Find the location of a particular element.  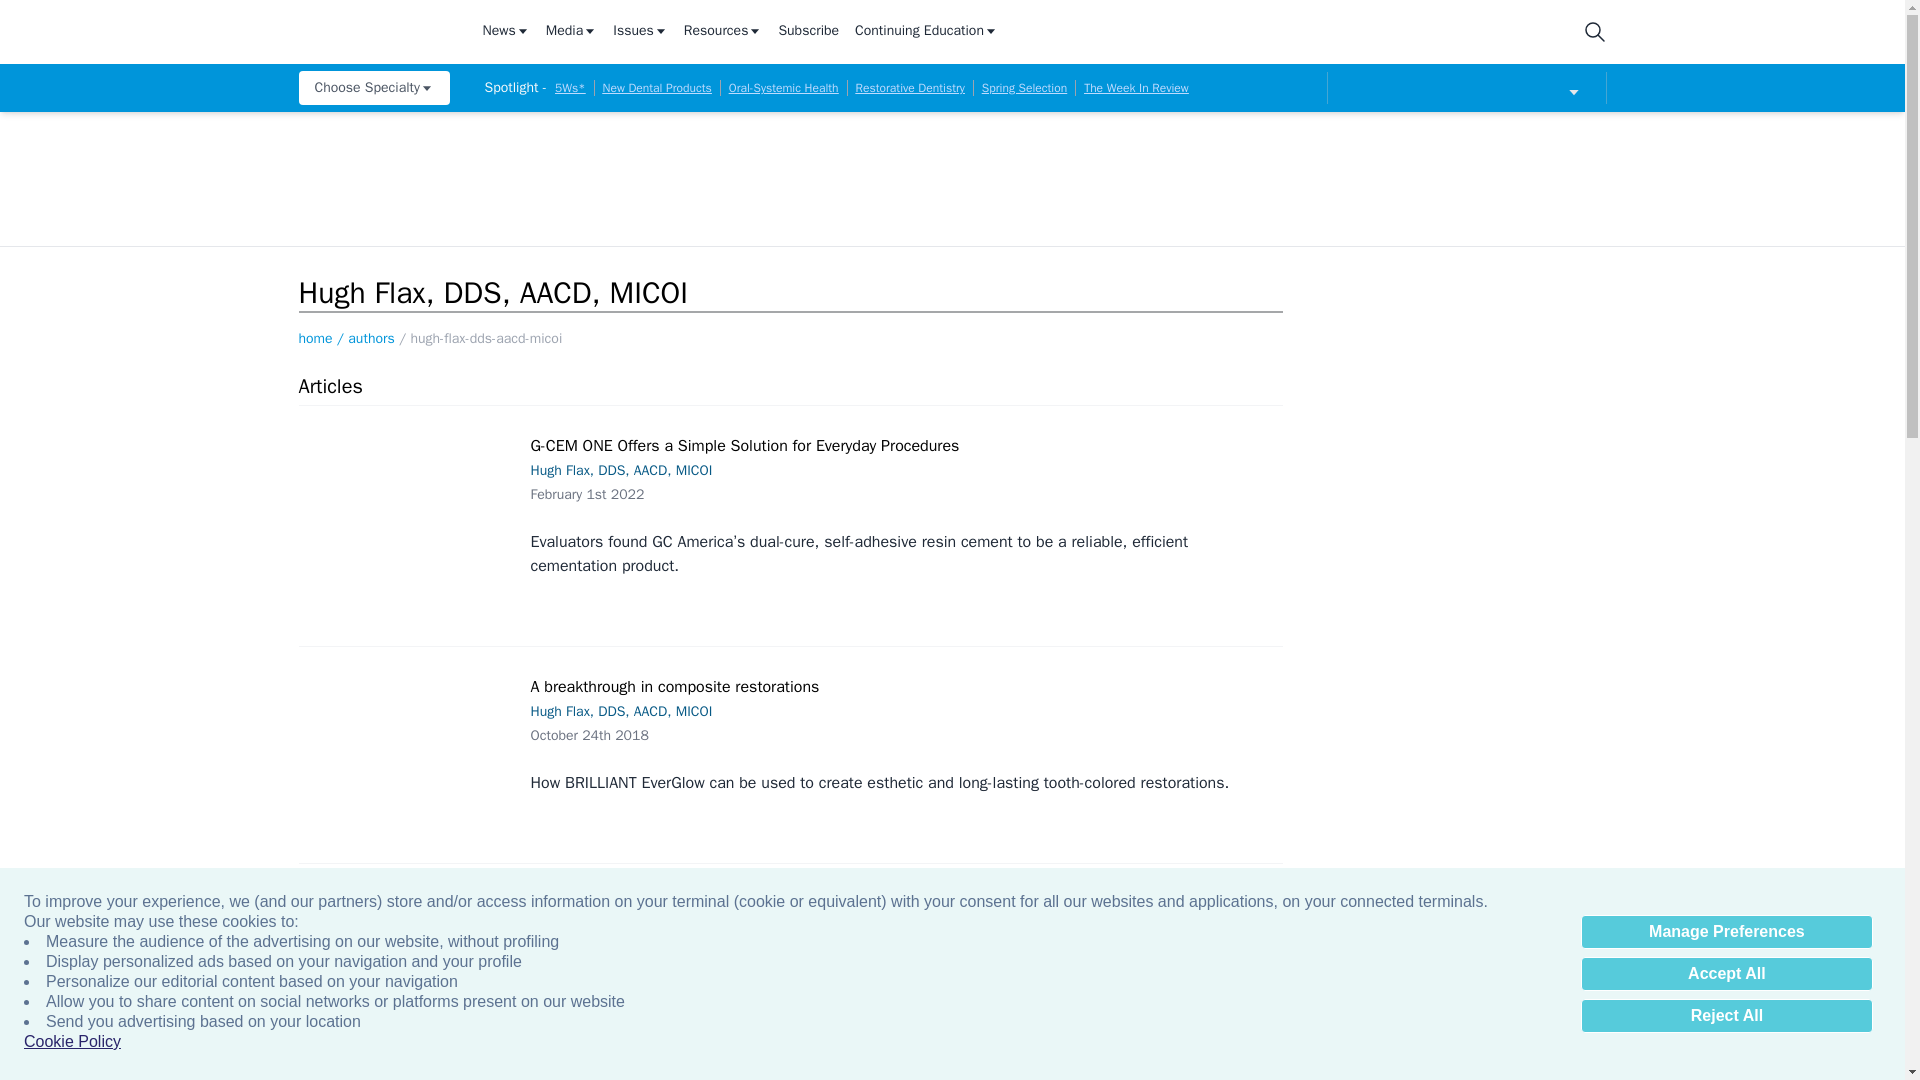

Media is located at coordinates (571, 32).